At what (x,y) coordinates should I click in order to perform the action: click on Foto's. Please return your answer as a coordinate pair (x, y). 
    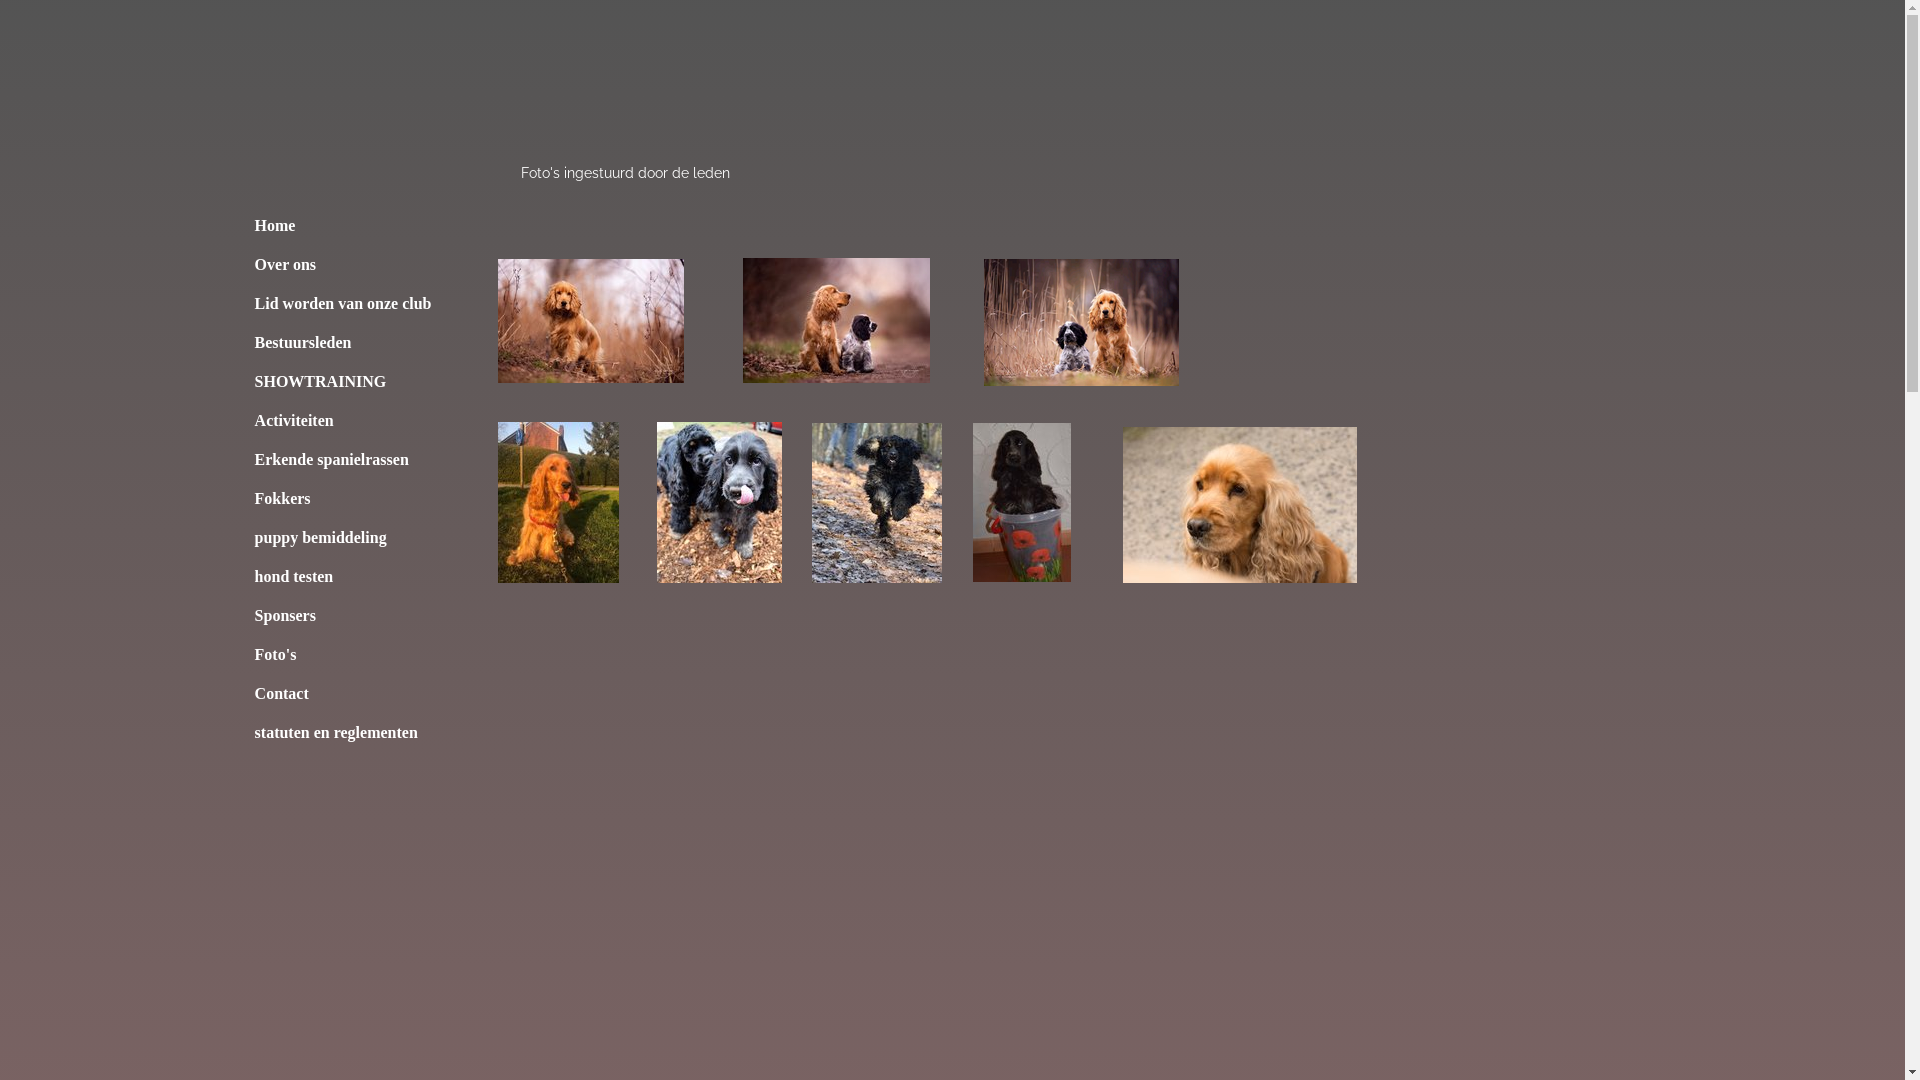
    Looking at the image, I should click on (343, 654).